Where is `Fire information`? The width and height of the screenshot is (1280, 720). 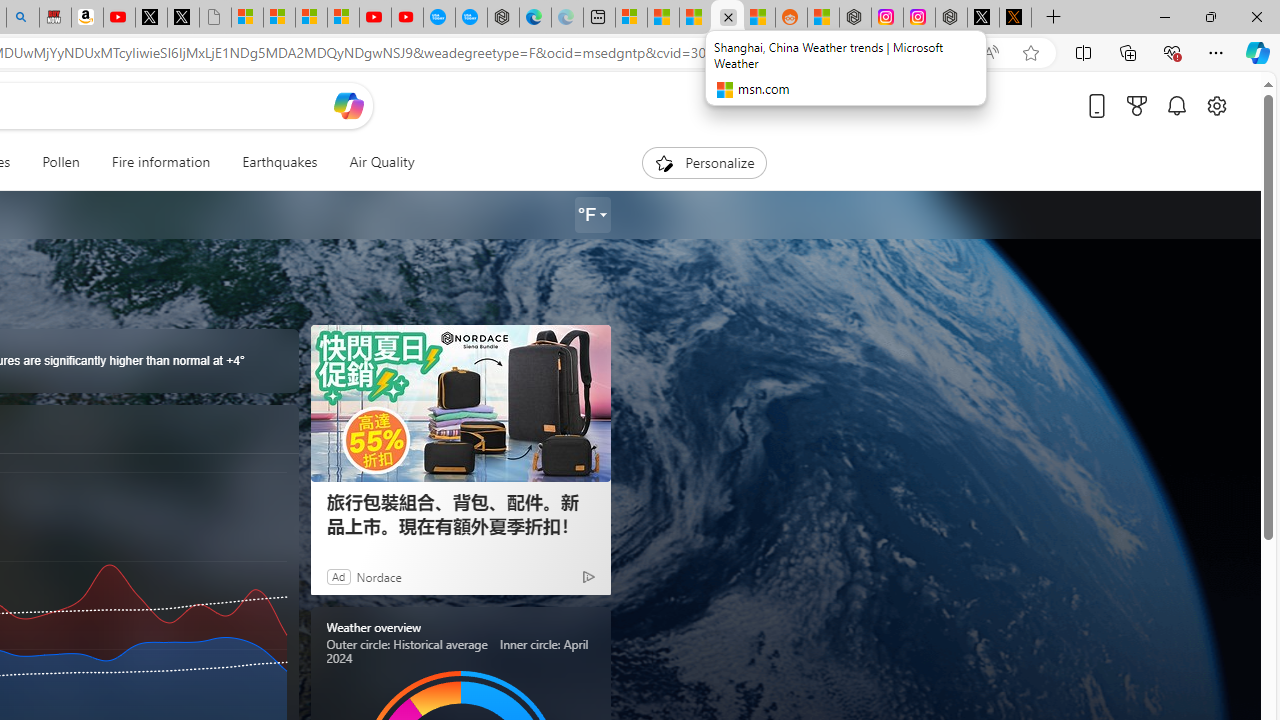 Fire information is located at coordinates (161, 162).